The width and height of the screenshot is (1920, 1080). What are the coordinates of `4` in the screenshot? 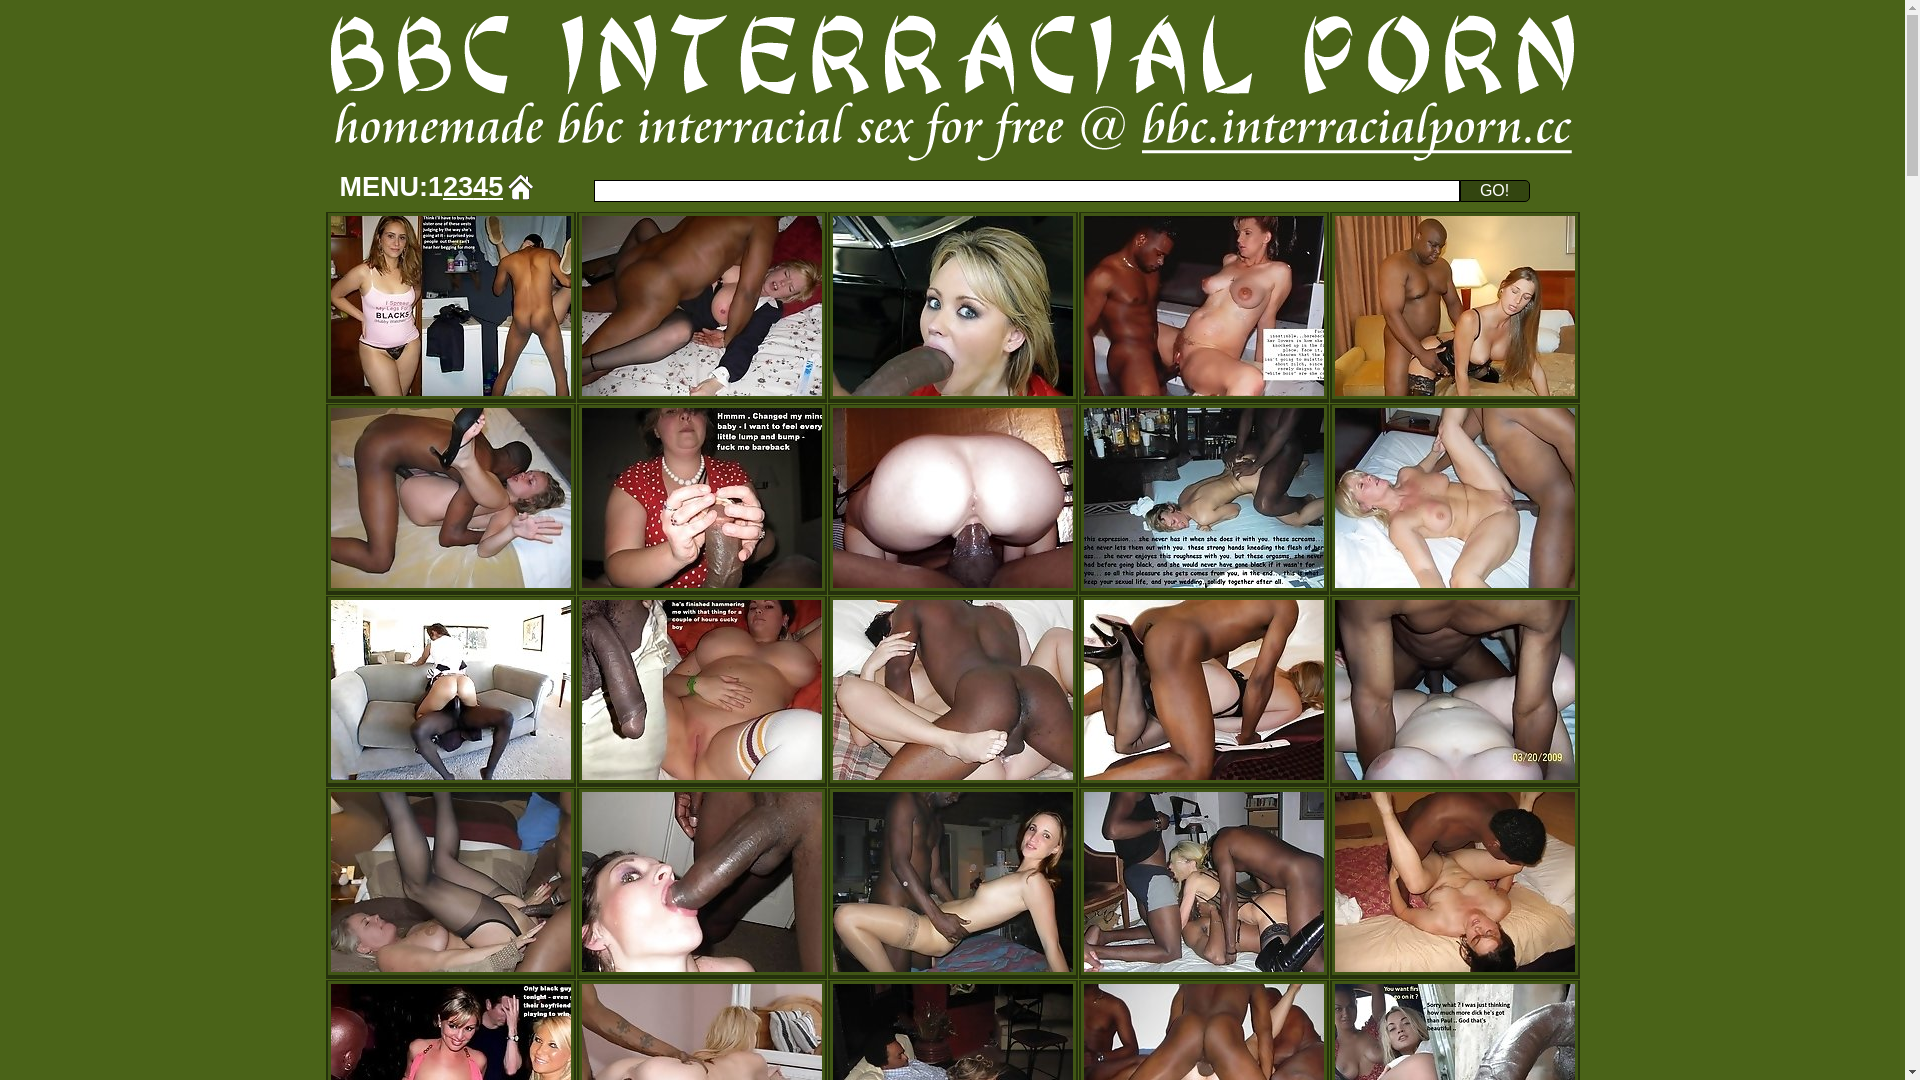 It's located at (480, 187).